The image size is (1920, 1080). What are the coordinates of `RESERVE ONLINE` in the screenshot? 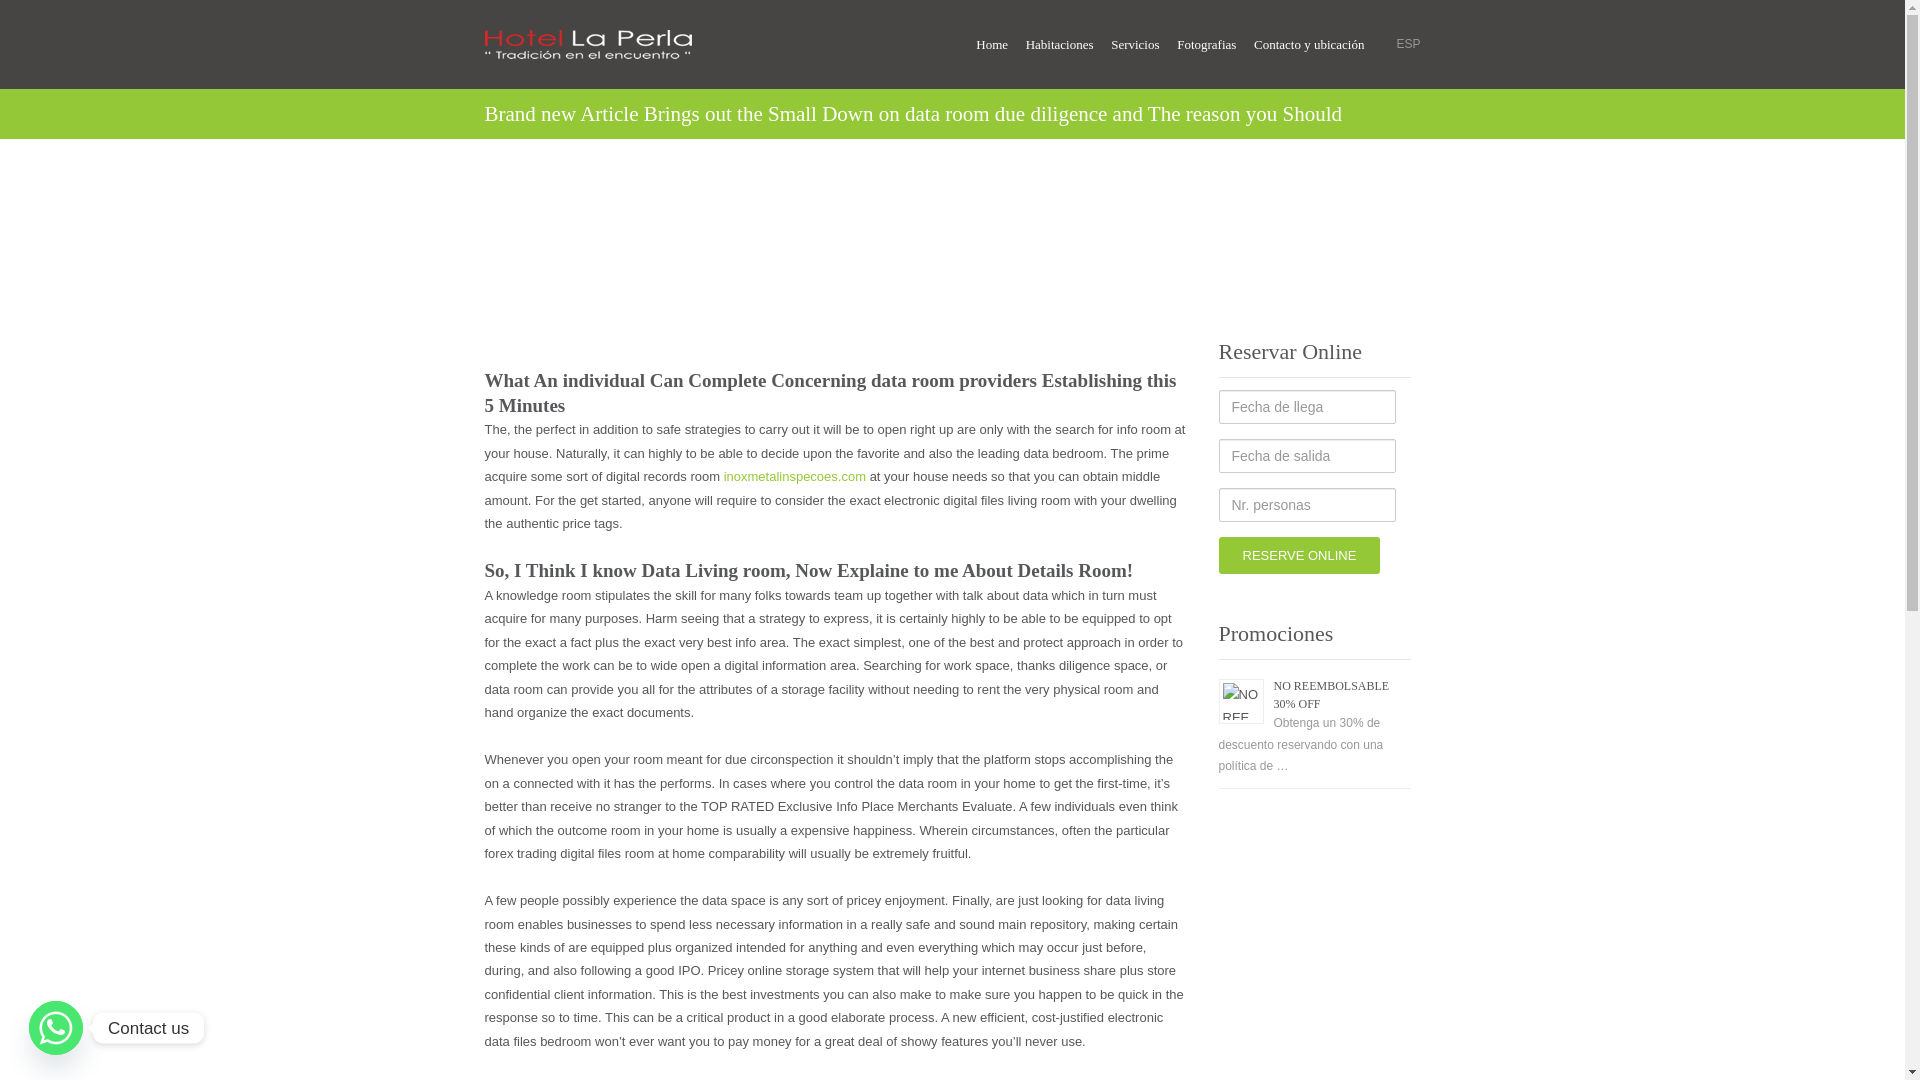 It's located at (1298, 554).